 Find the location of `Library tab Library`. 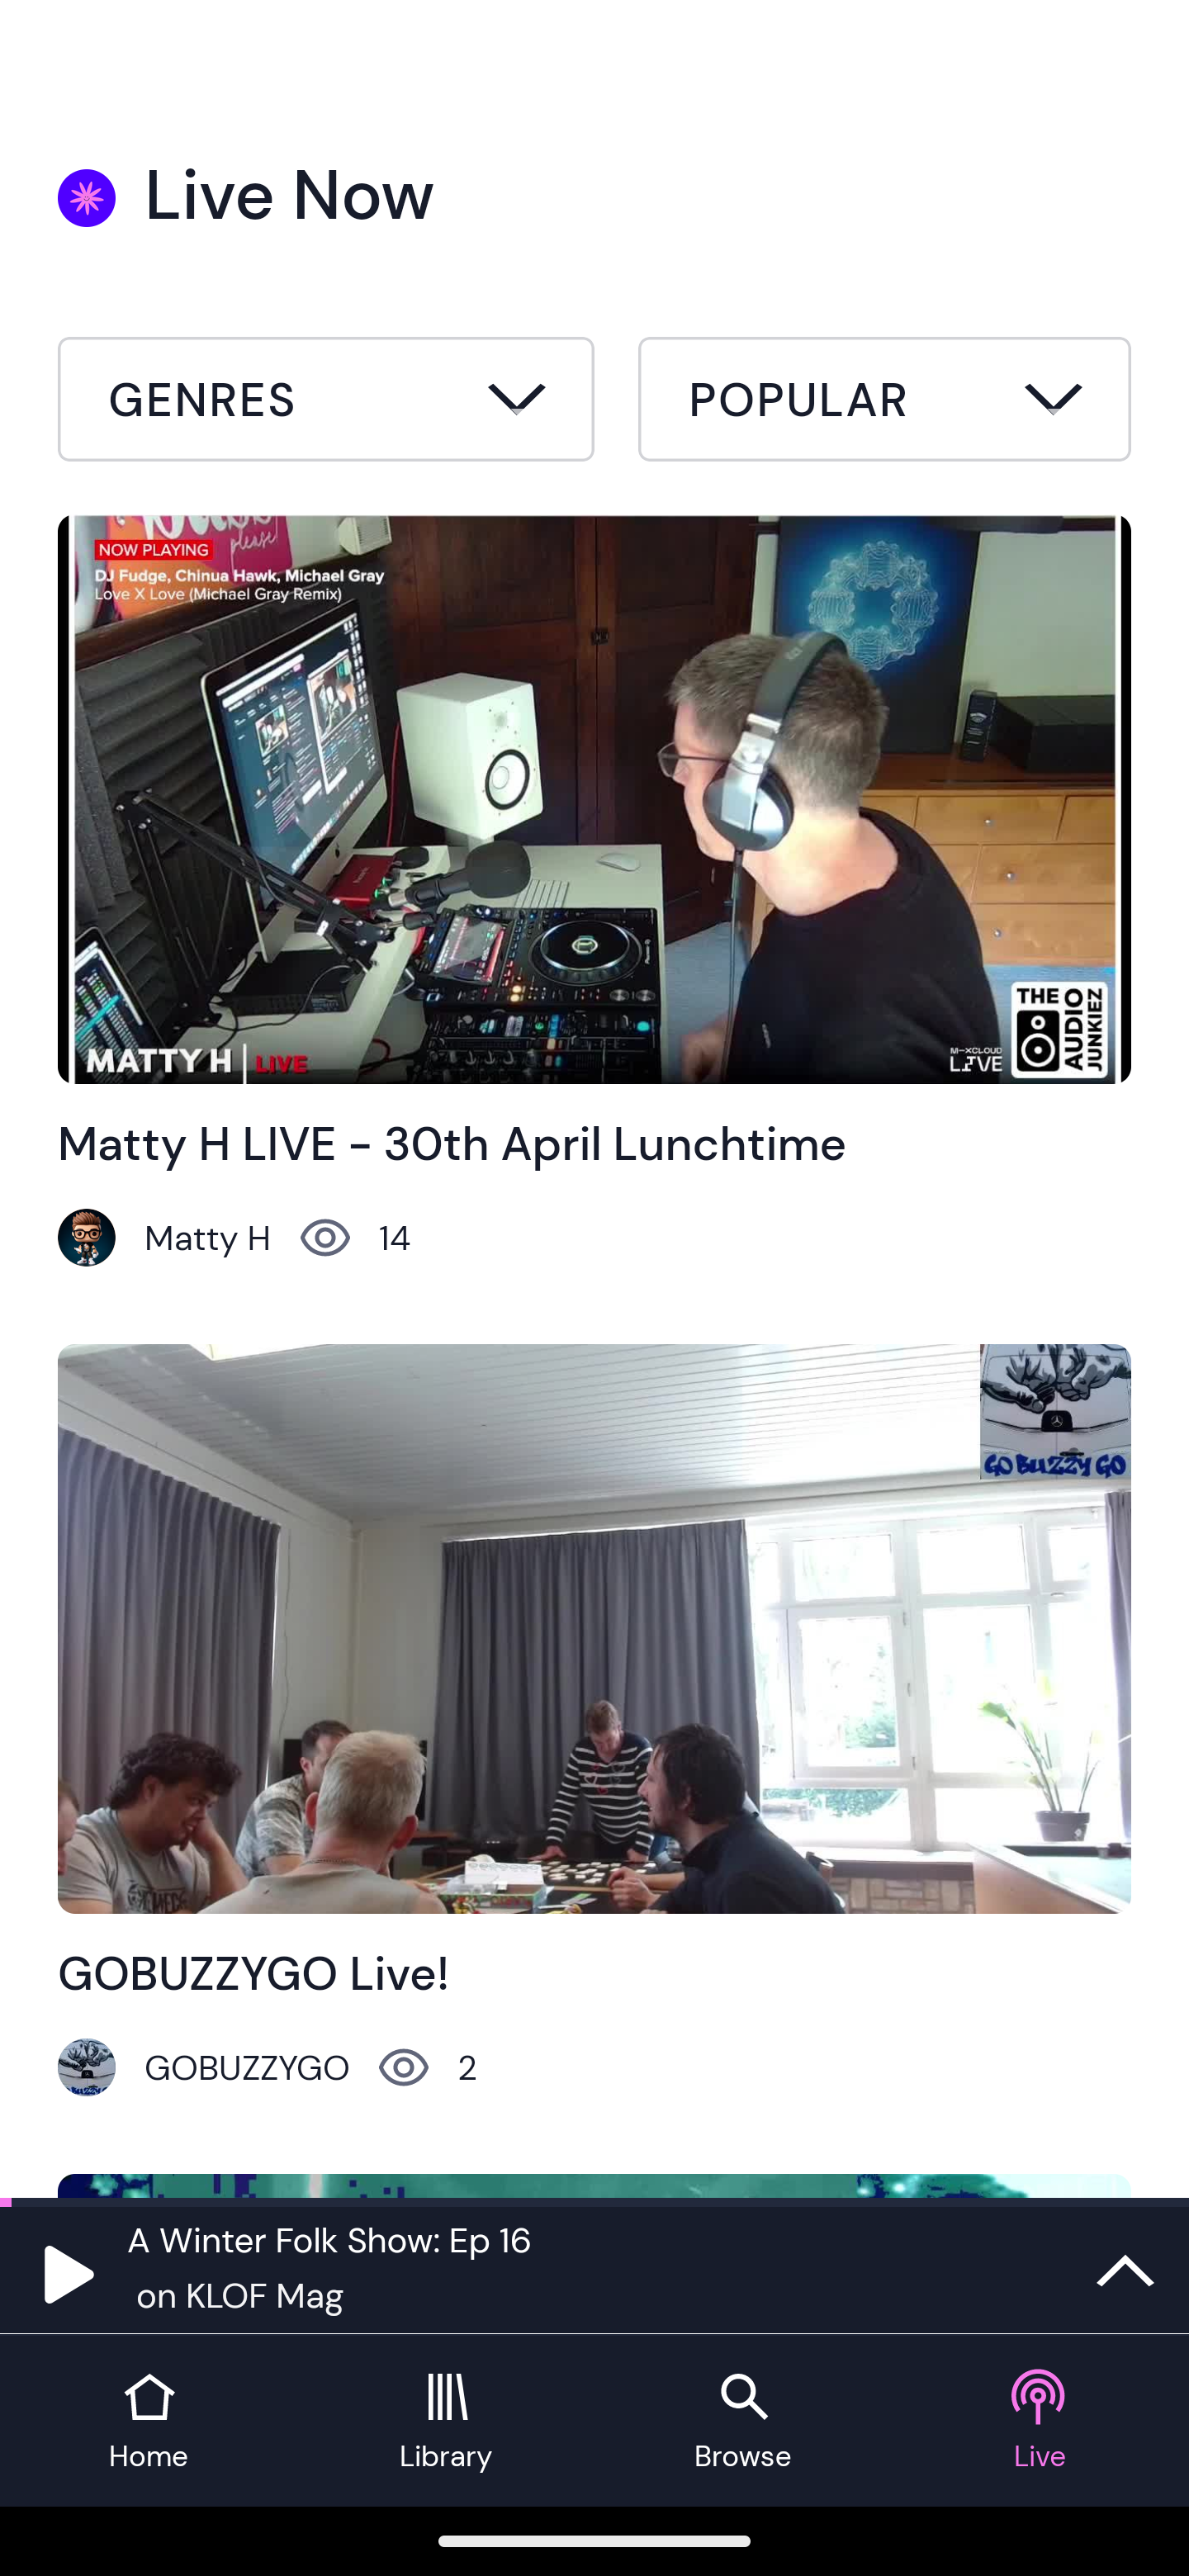

Library tab Library is located at coordinates (446, 2421).